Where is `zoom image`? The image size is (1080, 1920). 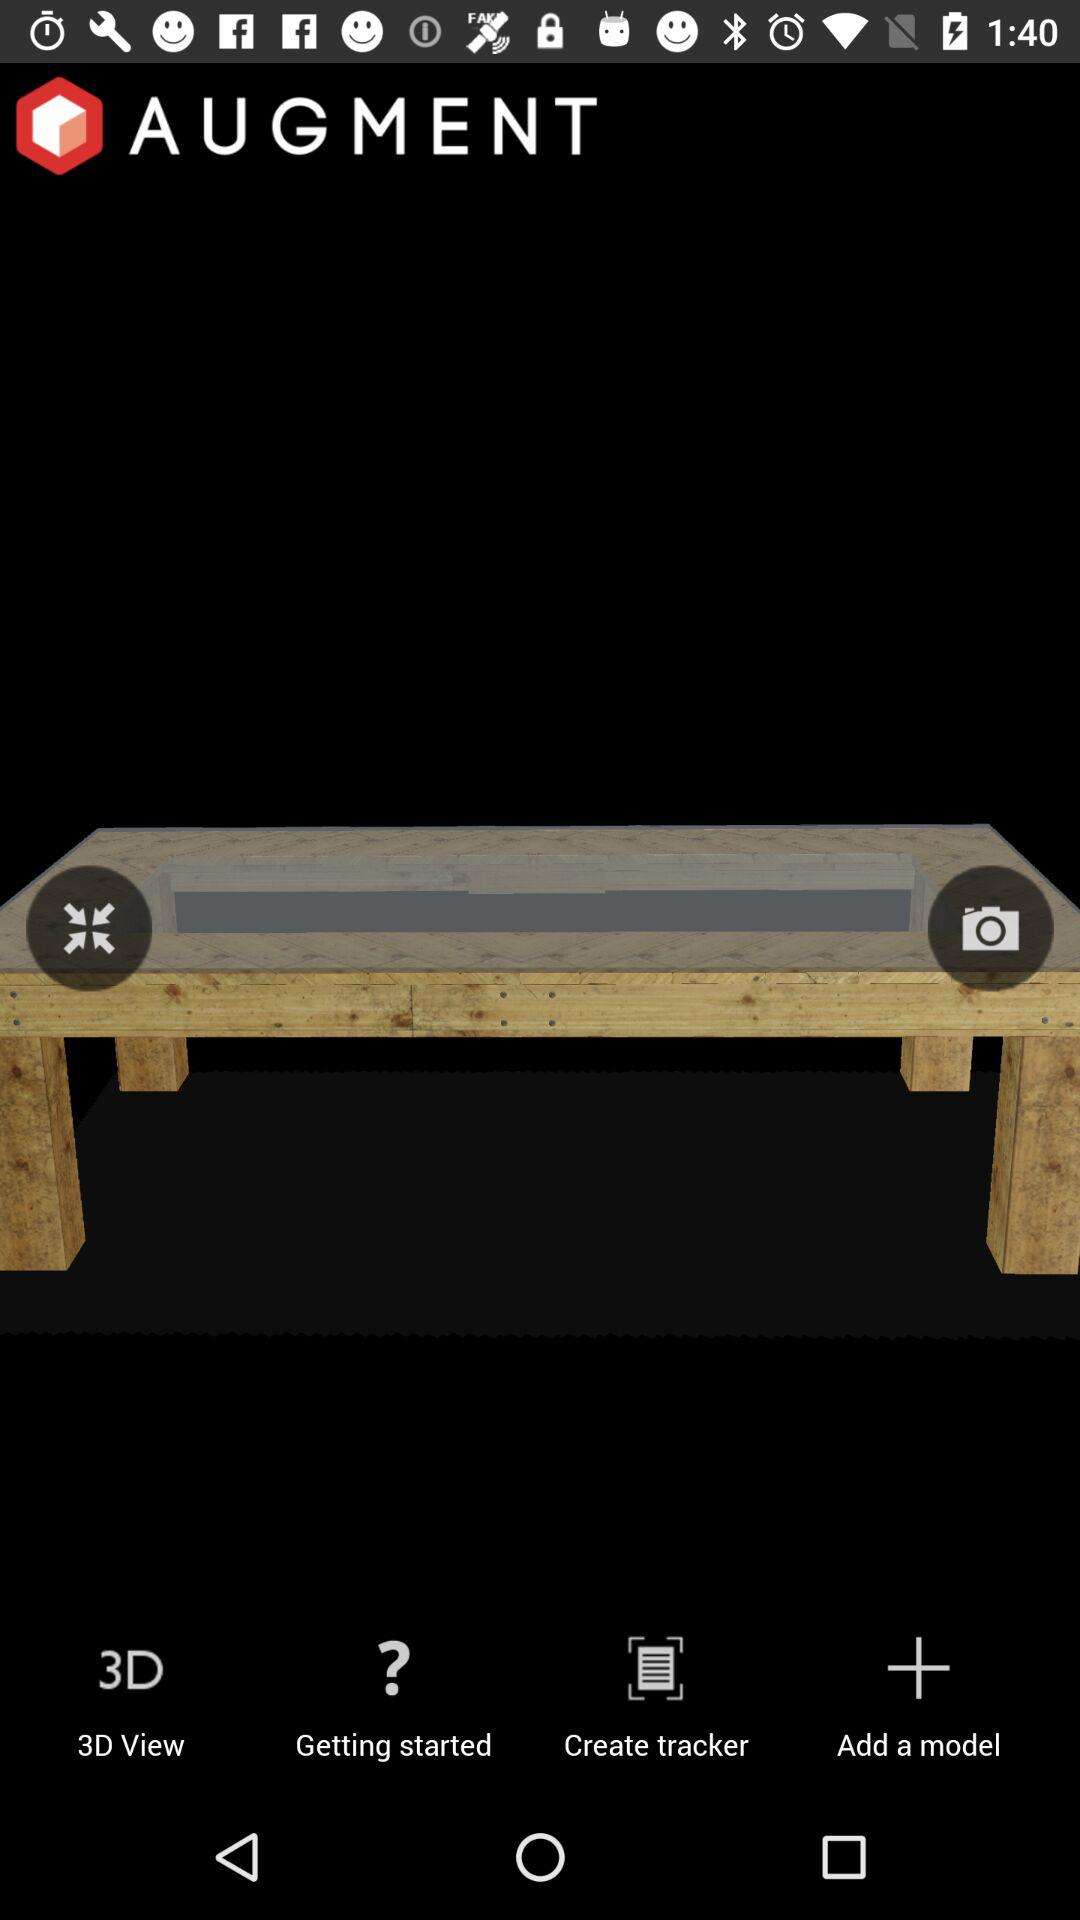 zoom image is located at coordinates (89, 928).